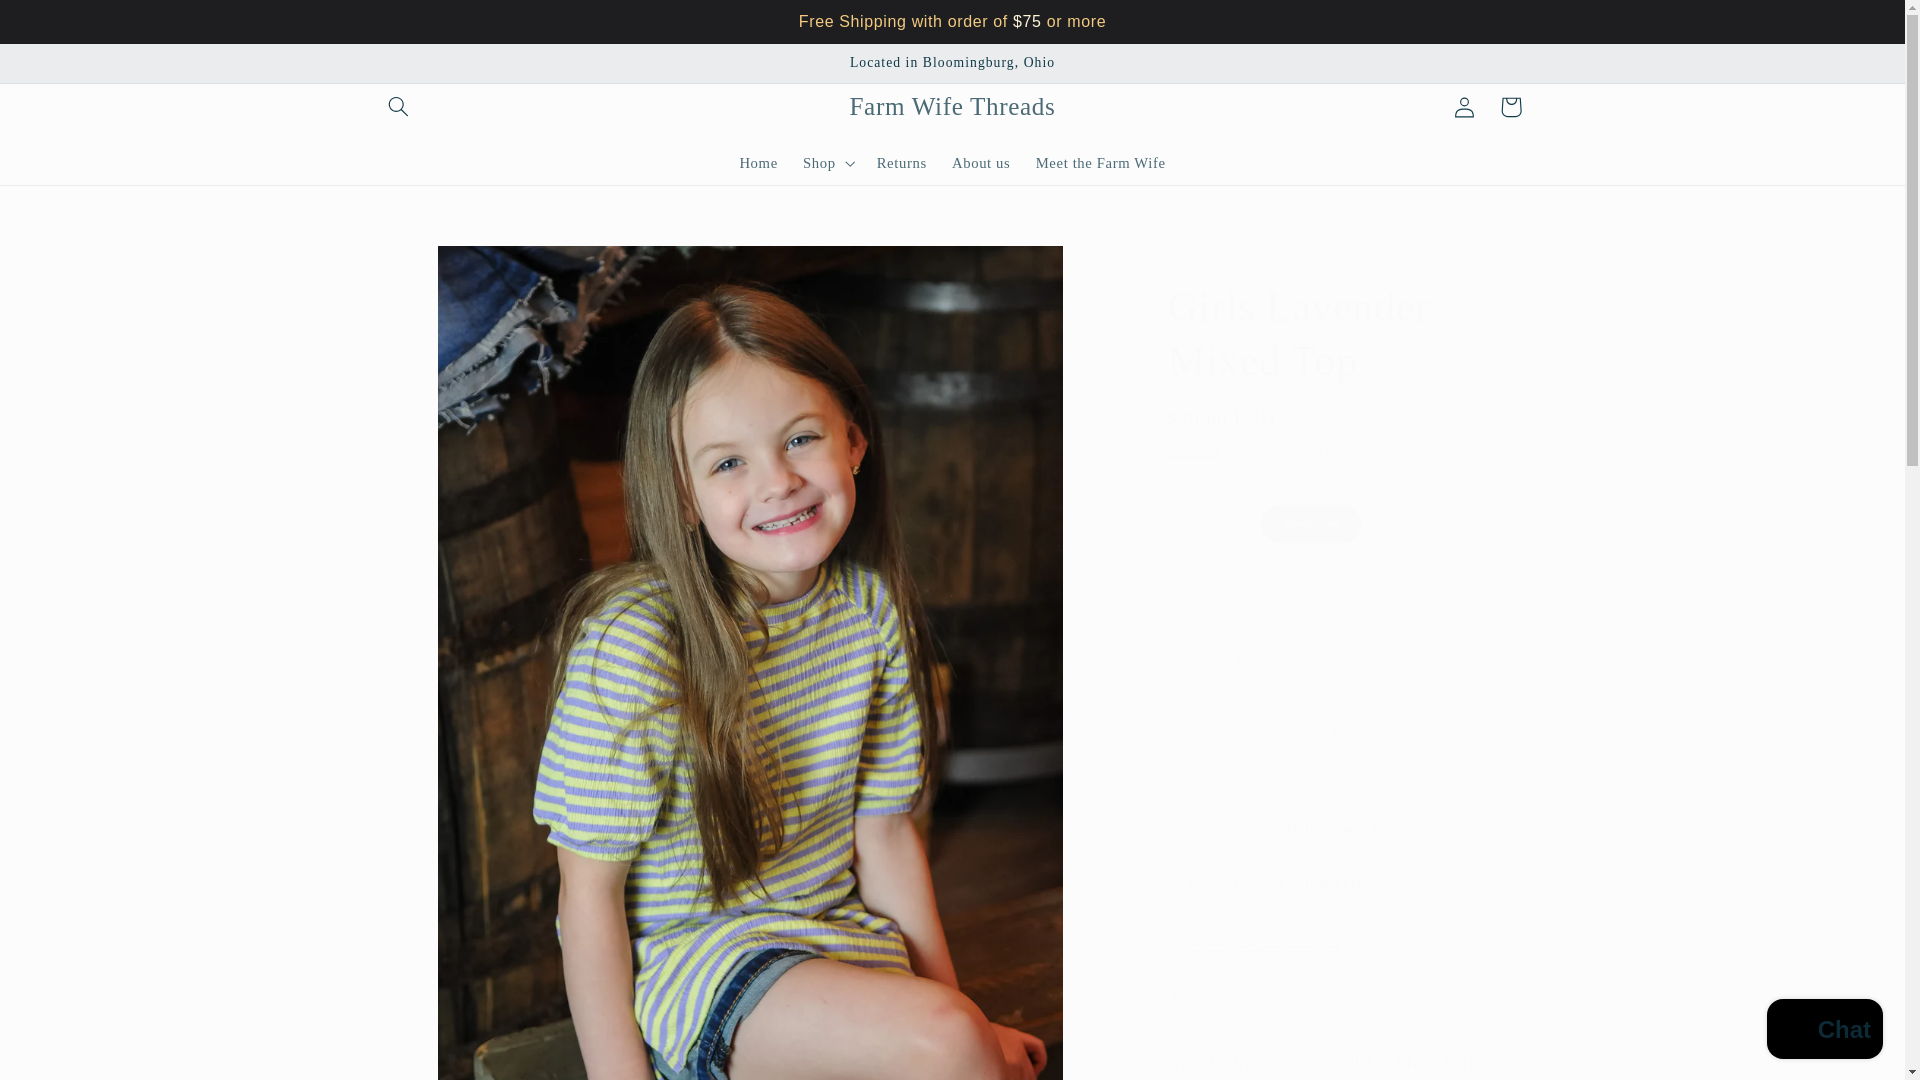  What do you see at coordinates (1238, 658) in the screenshot?
I see `1` at bounding box center [1238, 658].